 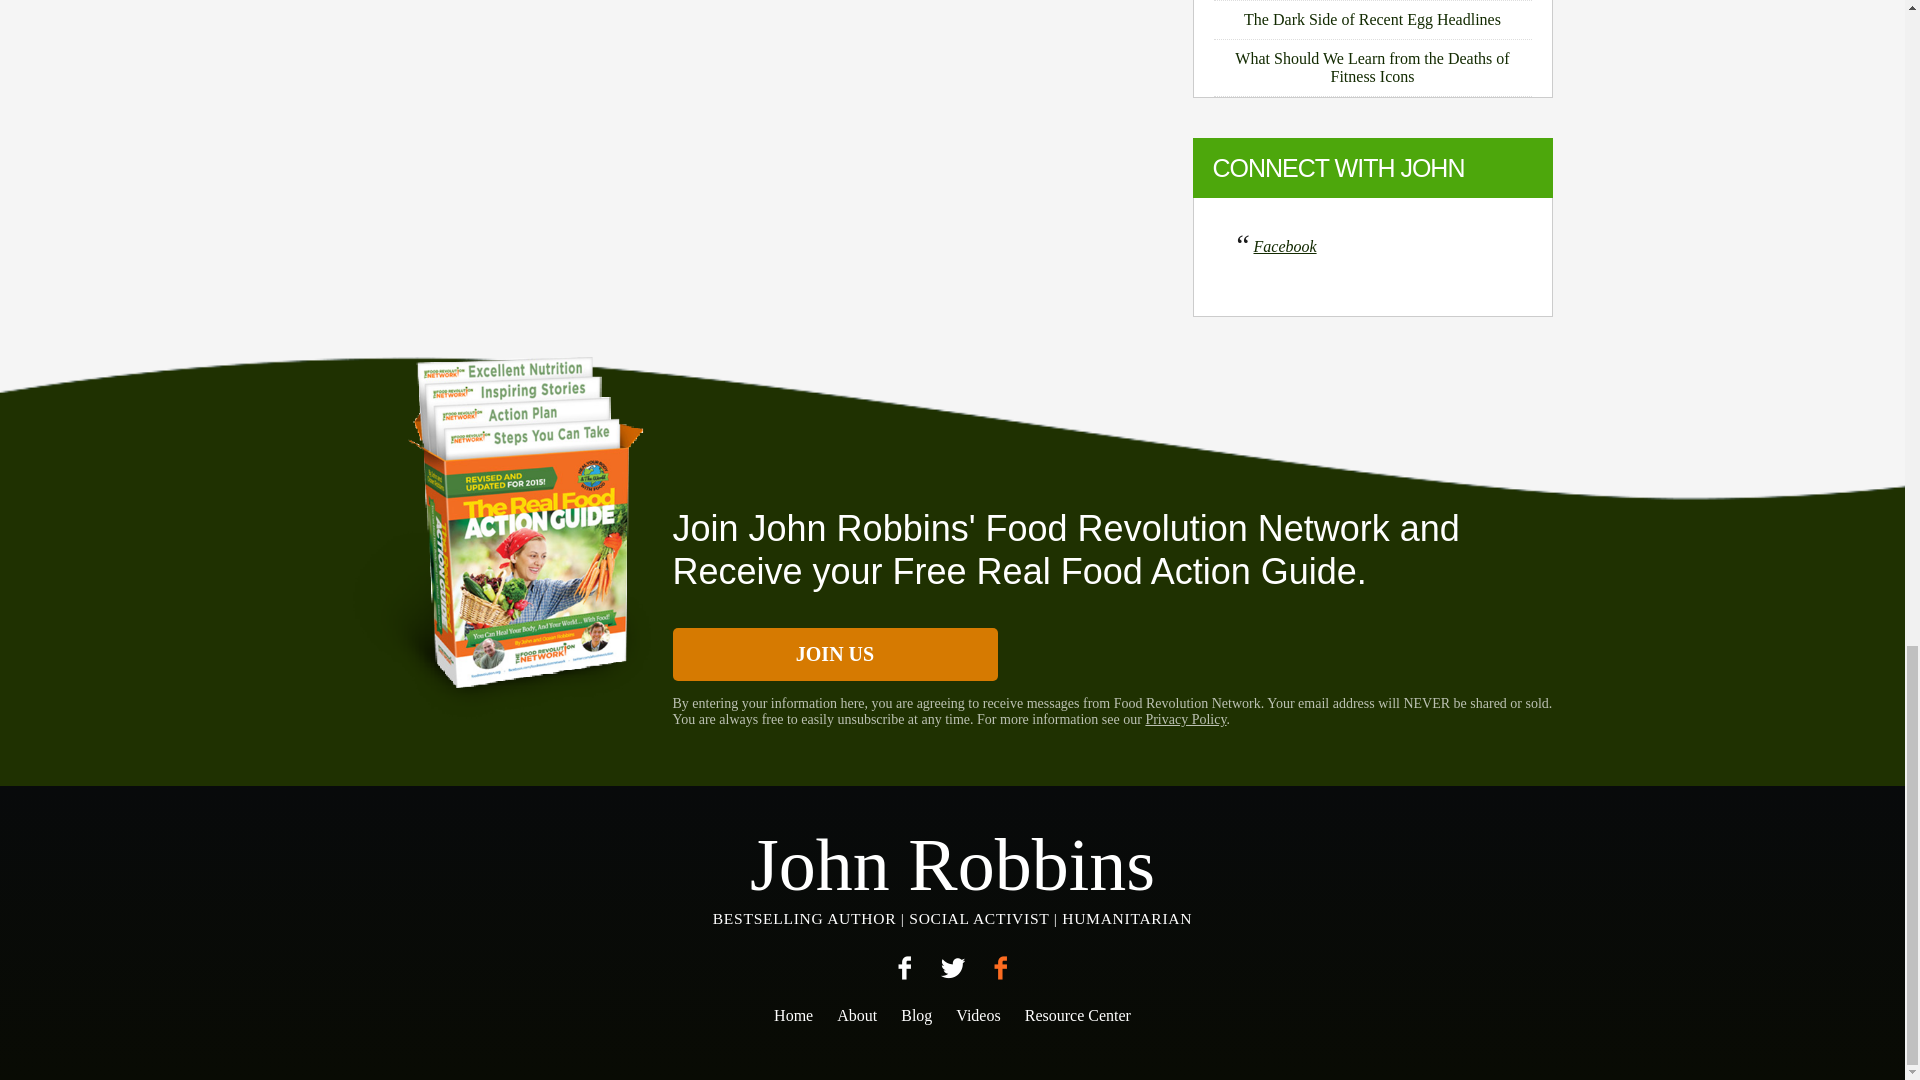 I want to click on Home, so click(x=792, y=1014).